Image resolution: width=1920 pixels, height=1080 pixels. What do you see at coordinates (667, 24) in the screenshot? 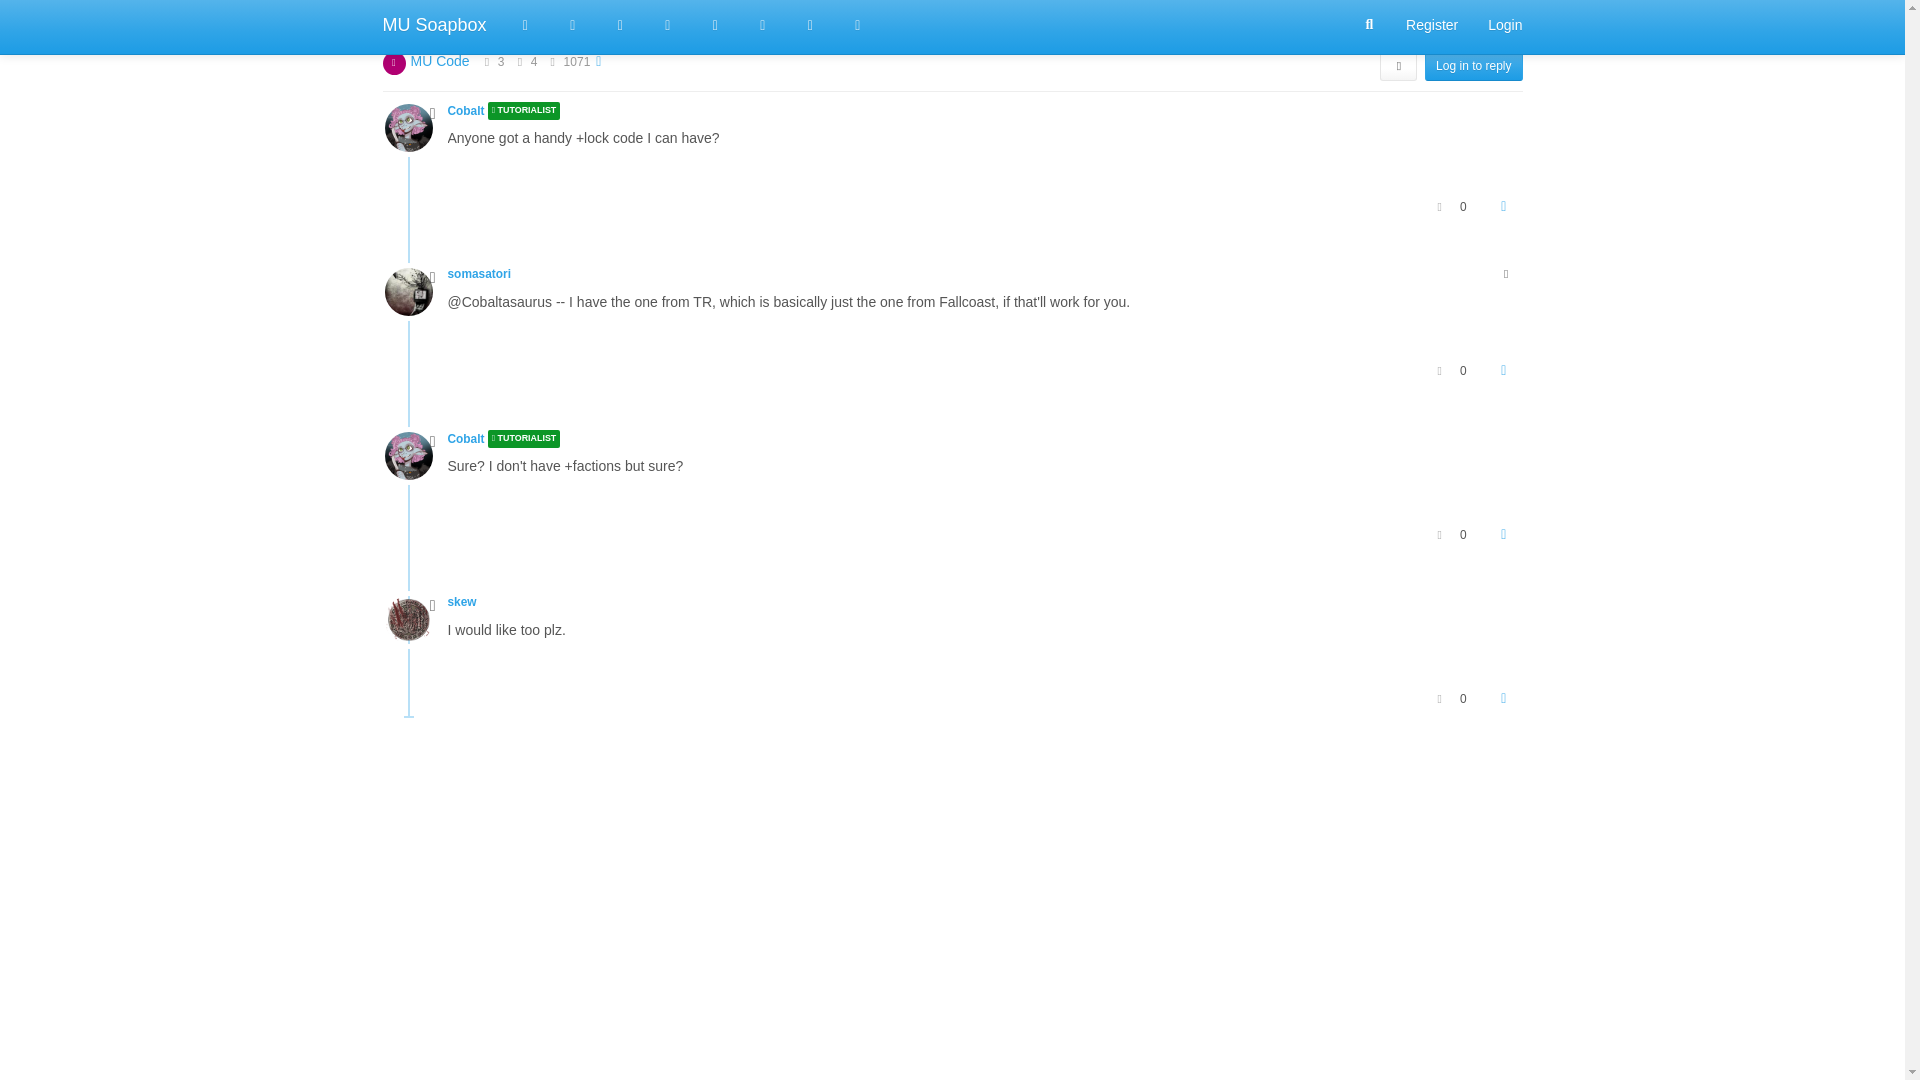
I see `Popular` at bounding box center [667, 24].